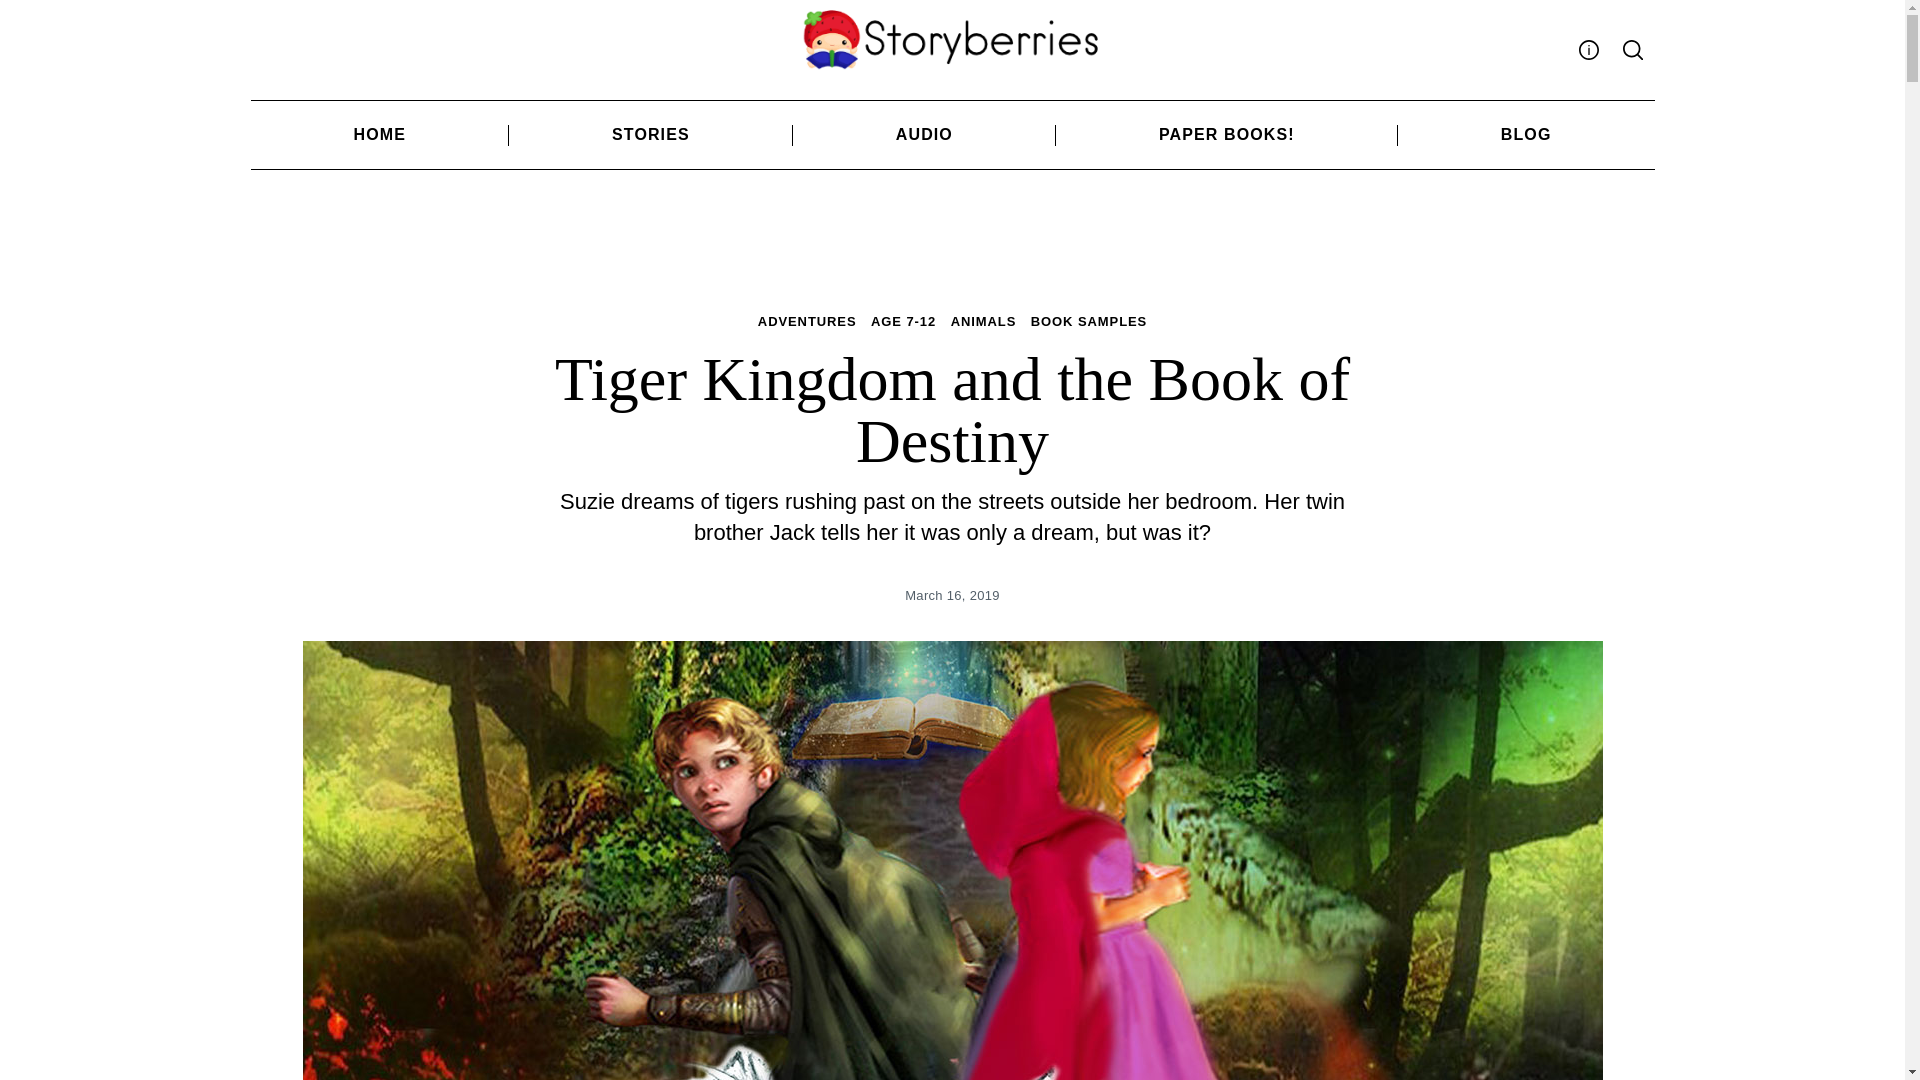  I want to click on ADVENTURES, so click(807, 322).